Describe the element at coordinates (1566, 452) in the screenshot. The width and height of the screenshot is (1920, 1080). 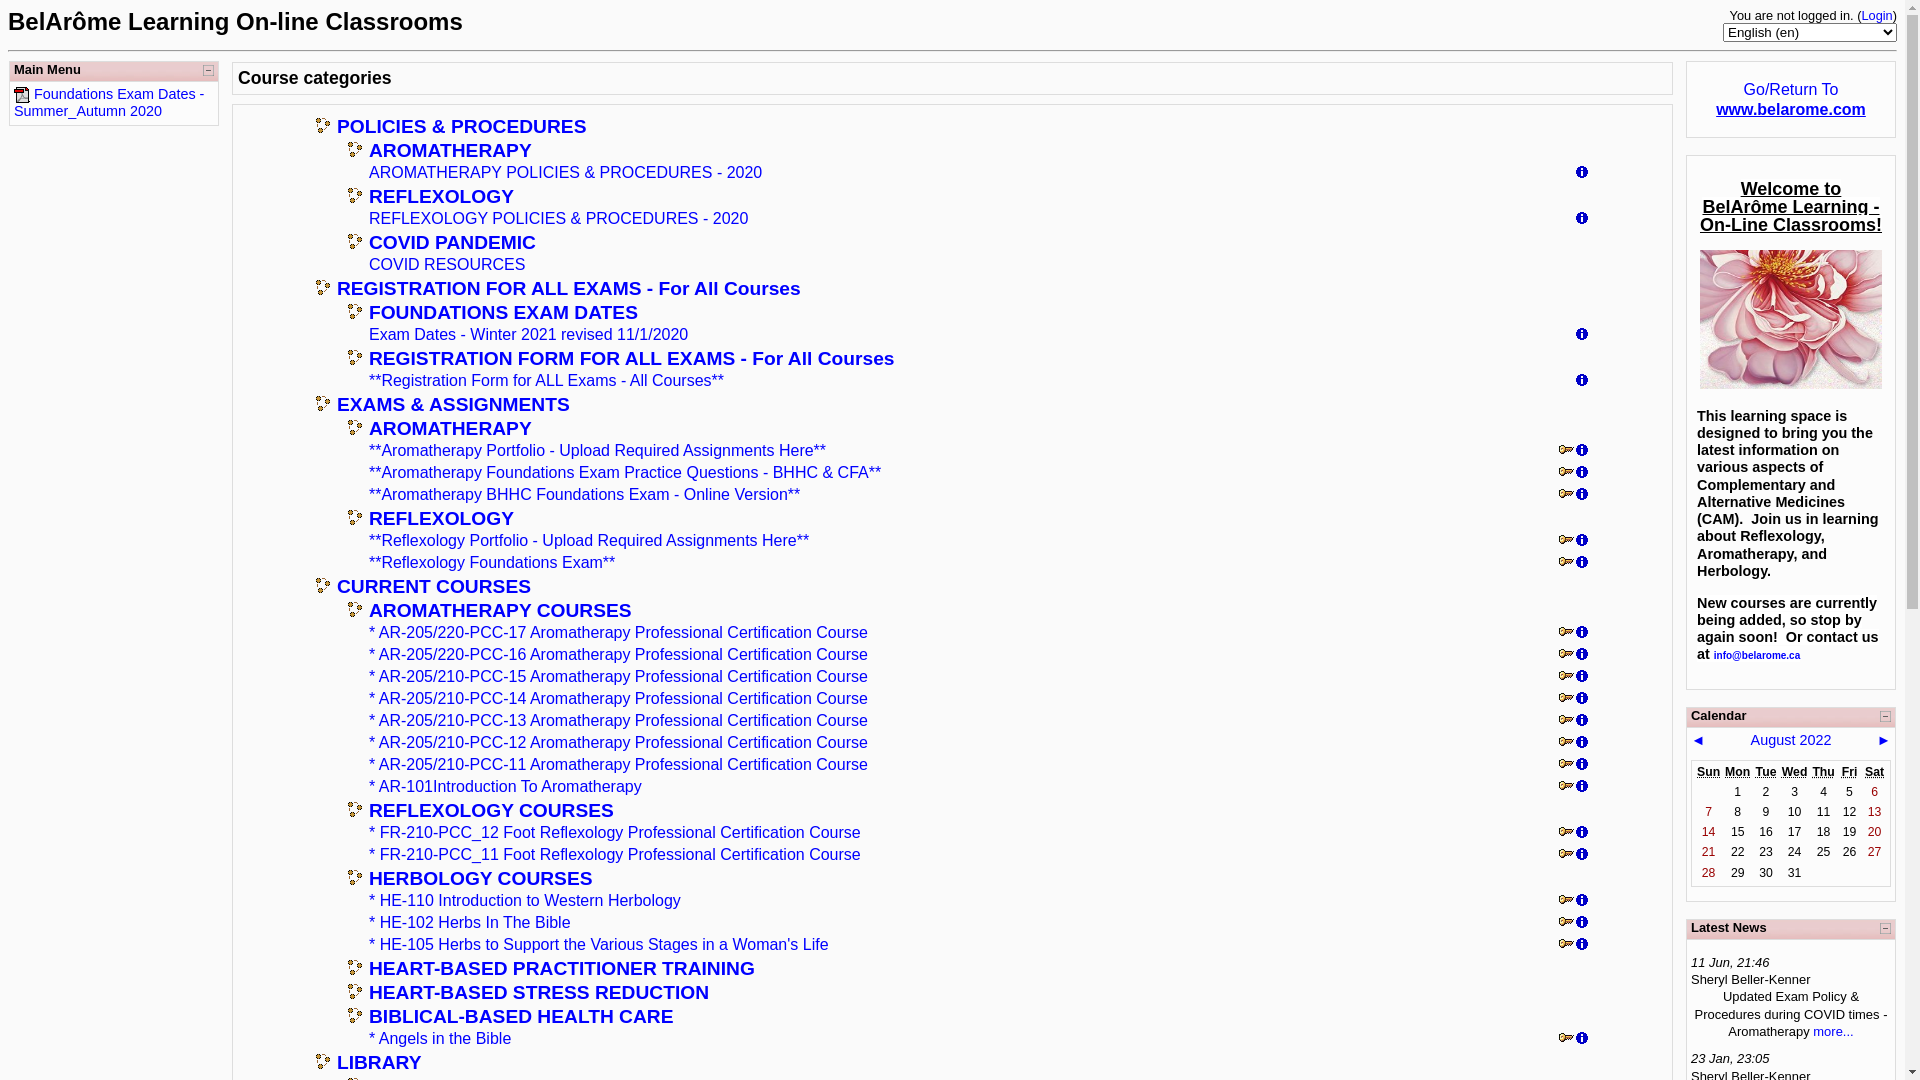
I see `This course requires an enrolment key` at that location.